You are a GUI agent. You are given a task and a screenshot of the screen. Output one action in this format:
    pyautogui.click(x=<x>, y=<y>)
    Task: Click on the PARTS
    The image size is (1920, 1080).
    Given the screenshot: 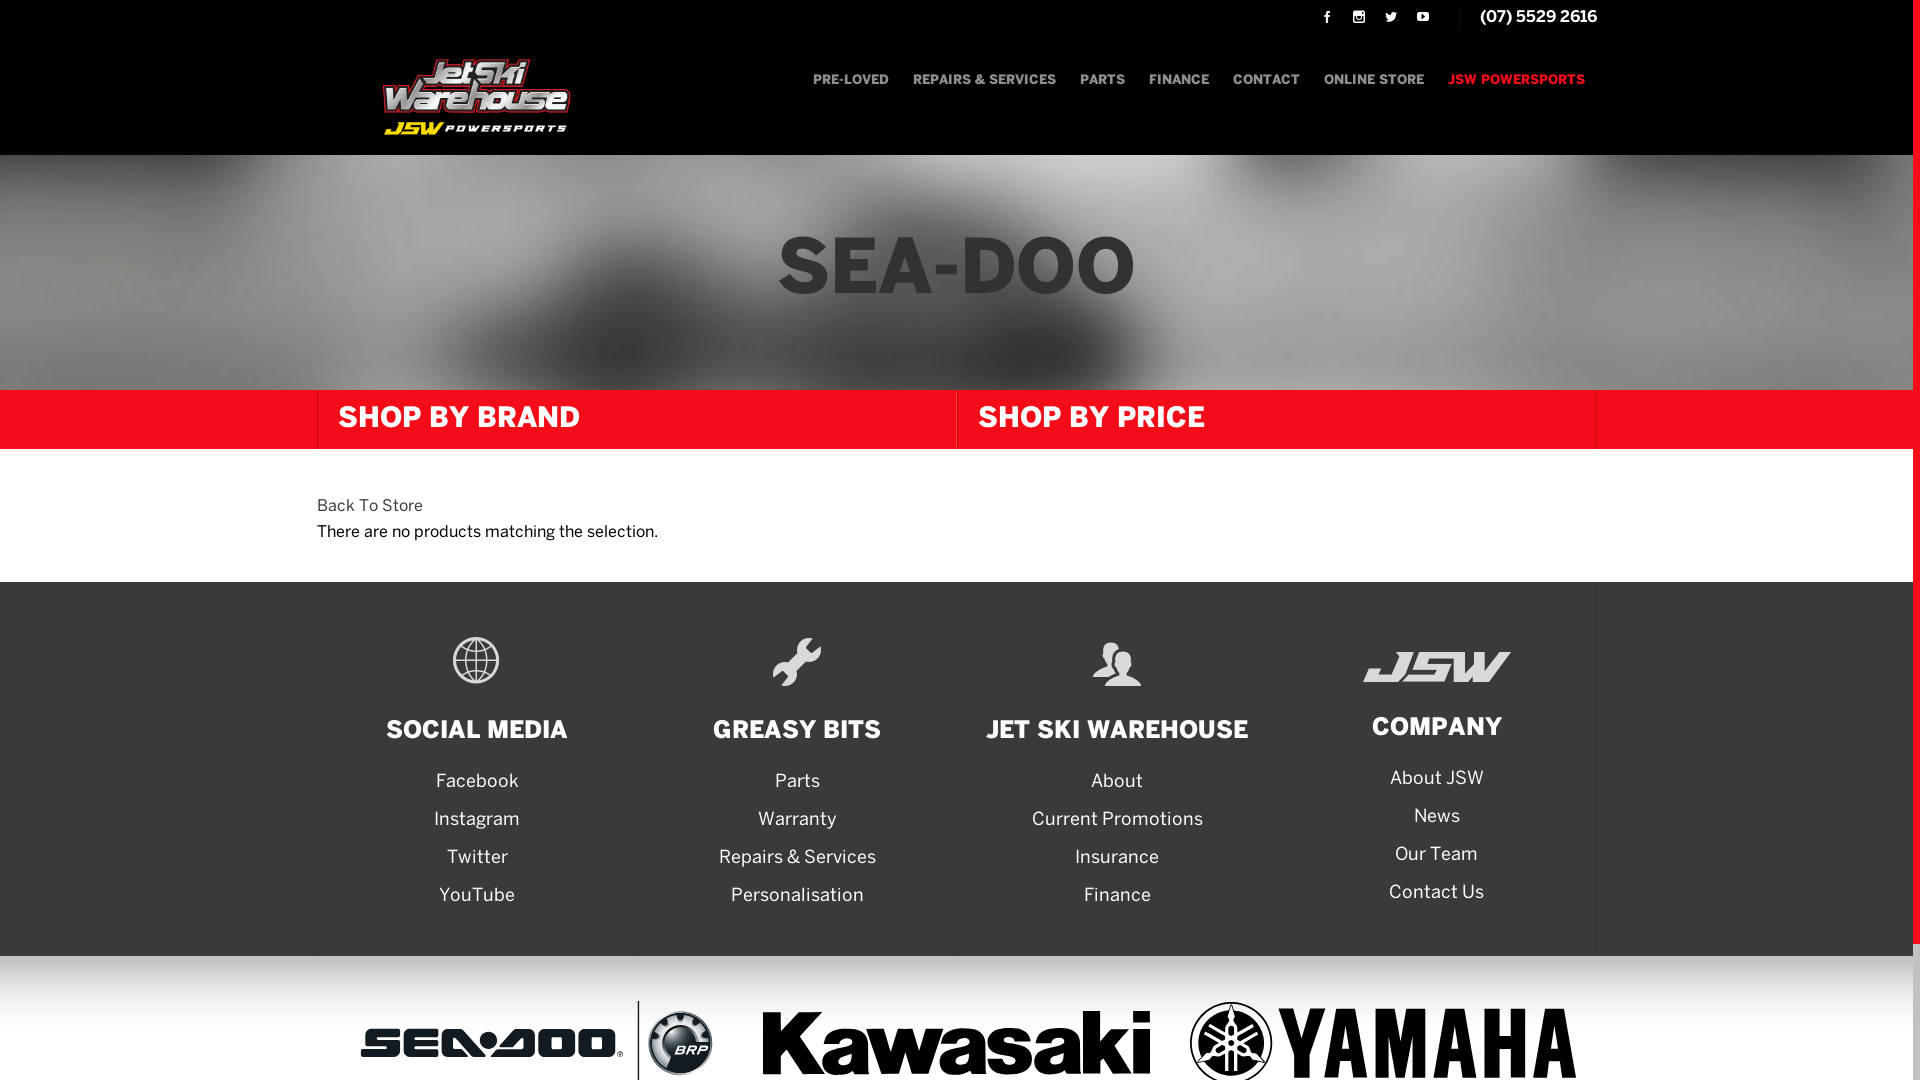 What is the action you would take?
    pyautogui.click(x=1102, y=81)
    